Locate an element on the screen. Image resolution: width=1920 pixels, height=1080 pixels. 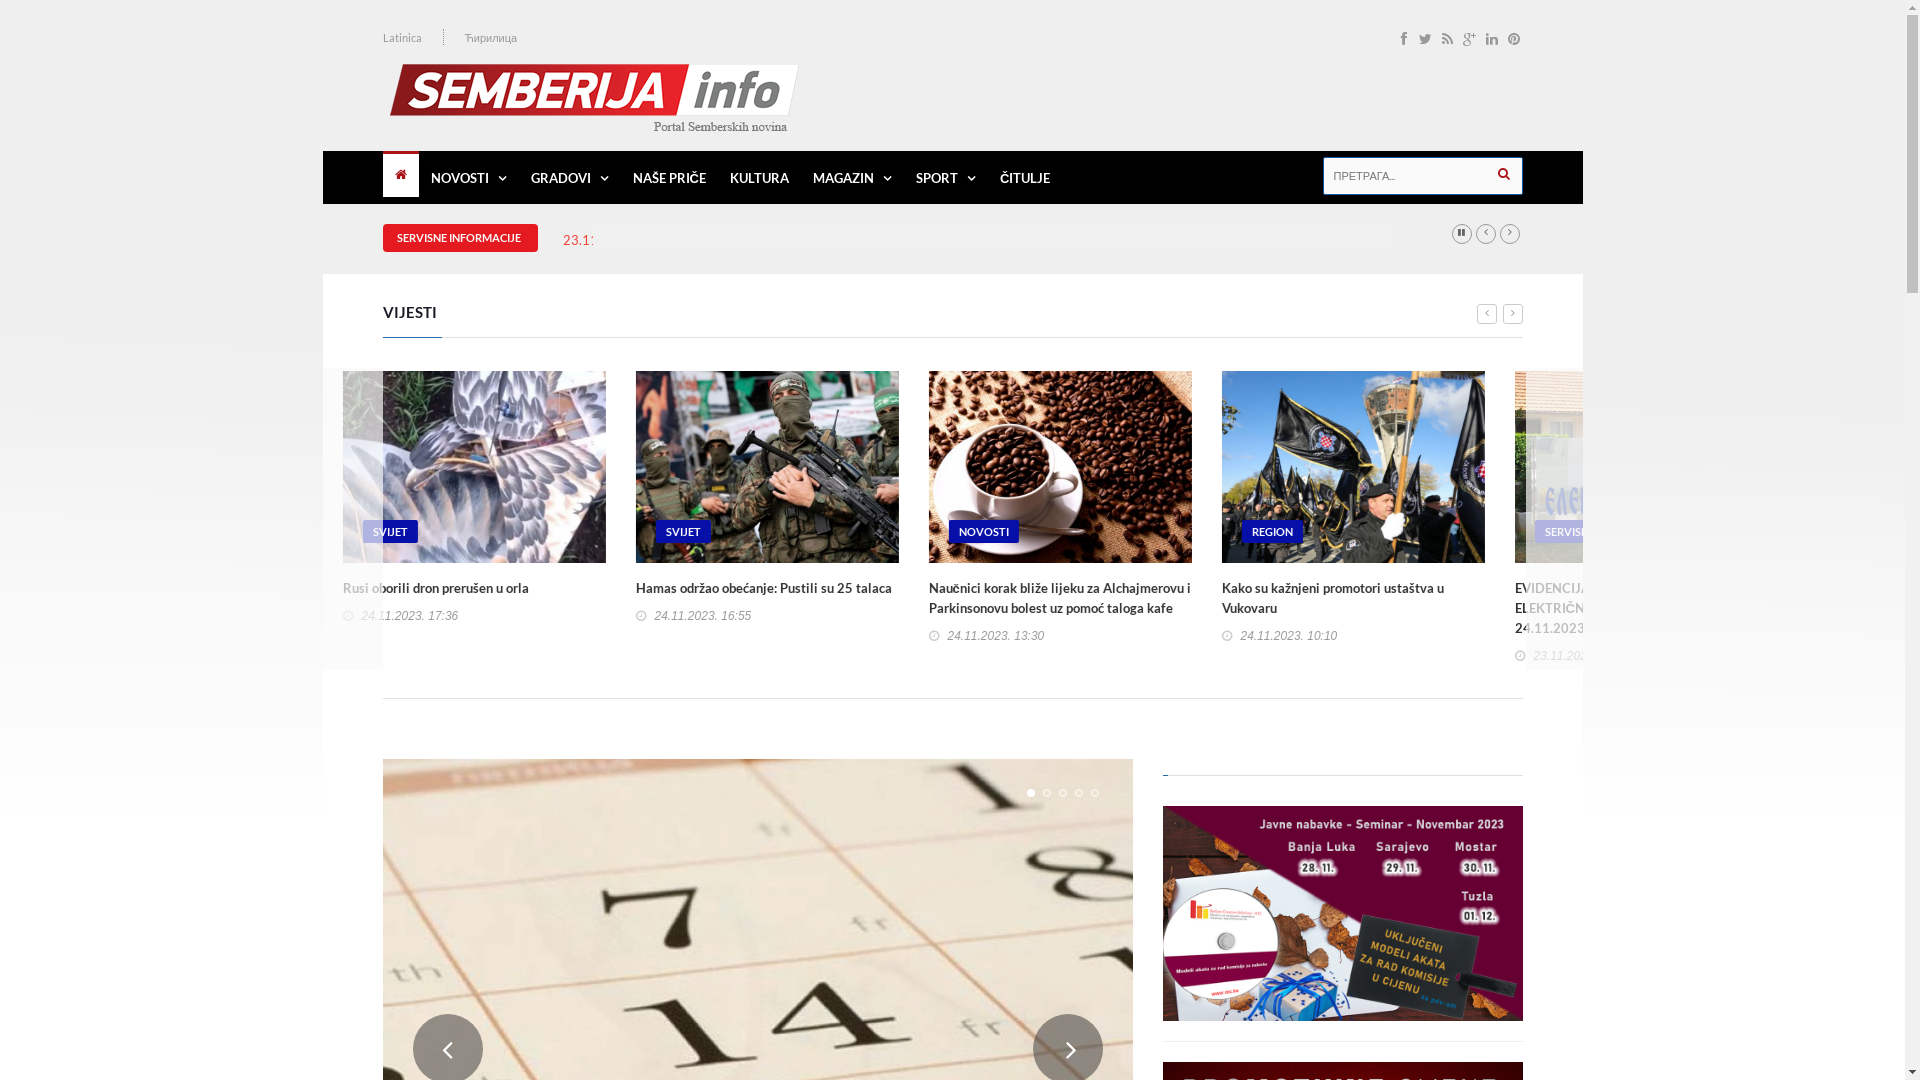
4 is located at coordinates (1078, 792).